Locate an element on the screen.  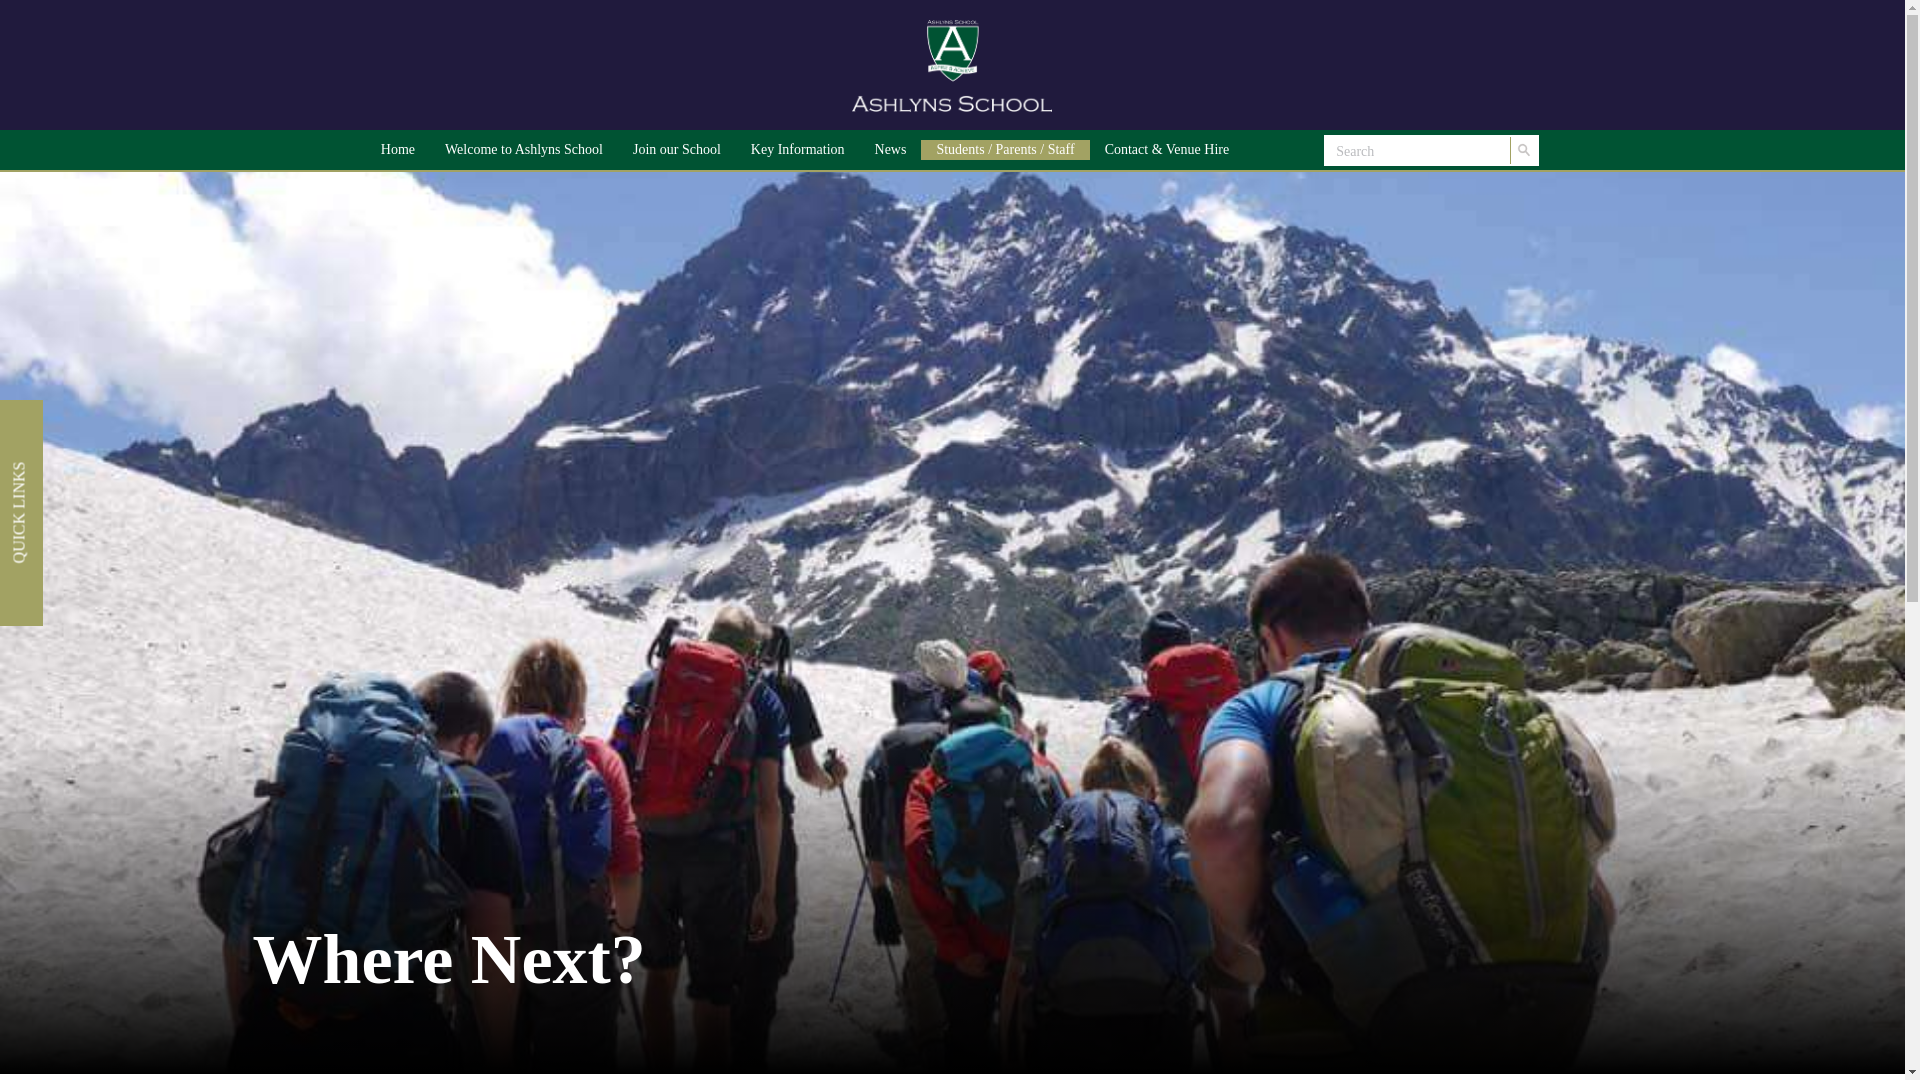
Welcome to Ashlyns School is located at coordinates (524, 150).